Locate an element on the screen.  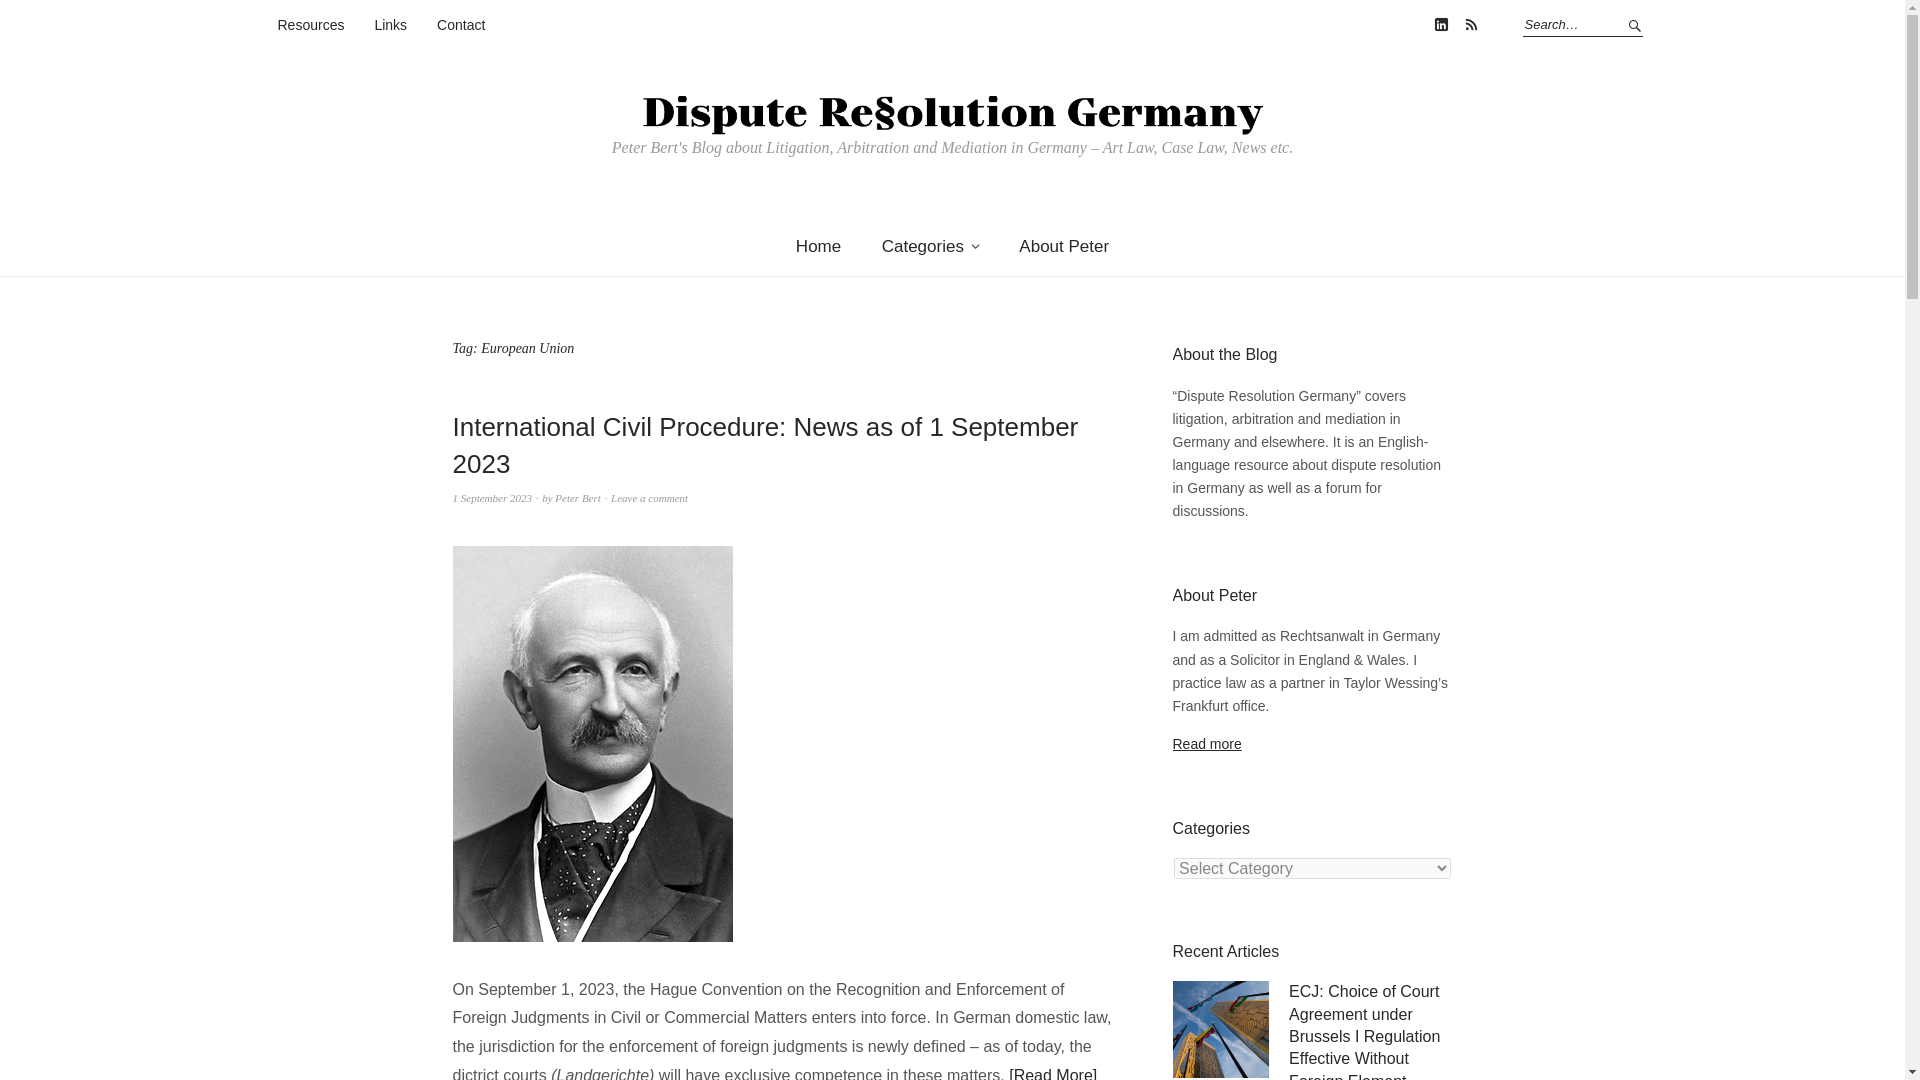
Links is located at coordinates (390, 26).